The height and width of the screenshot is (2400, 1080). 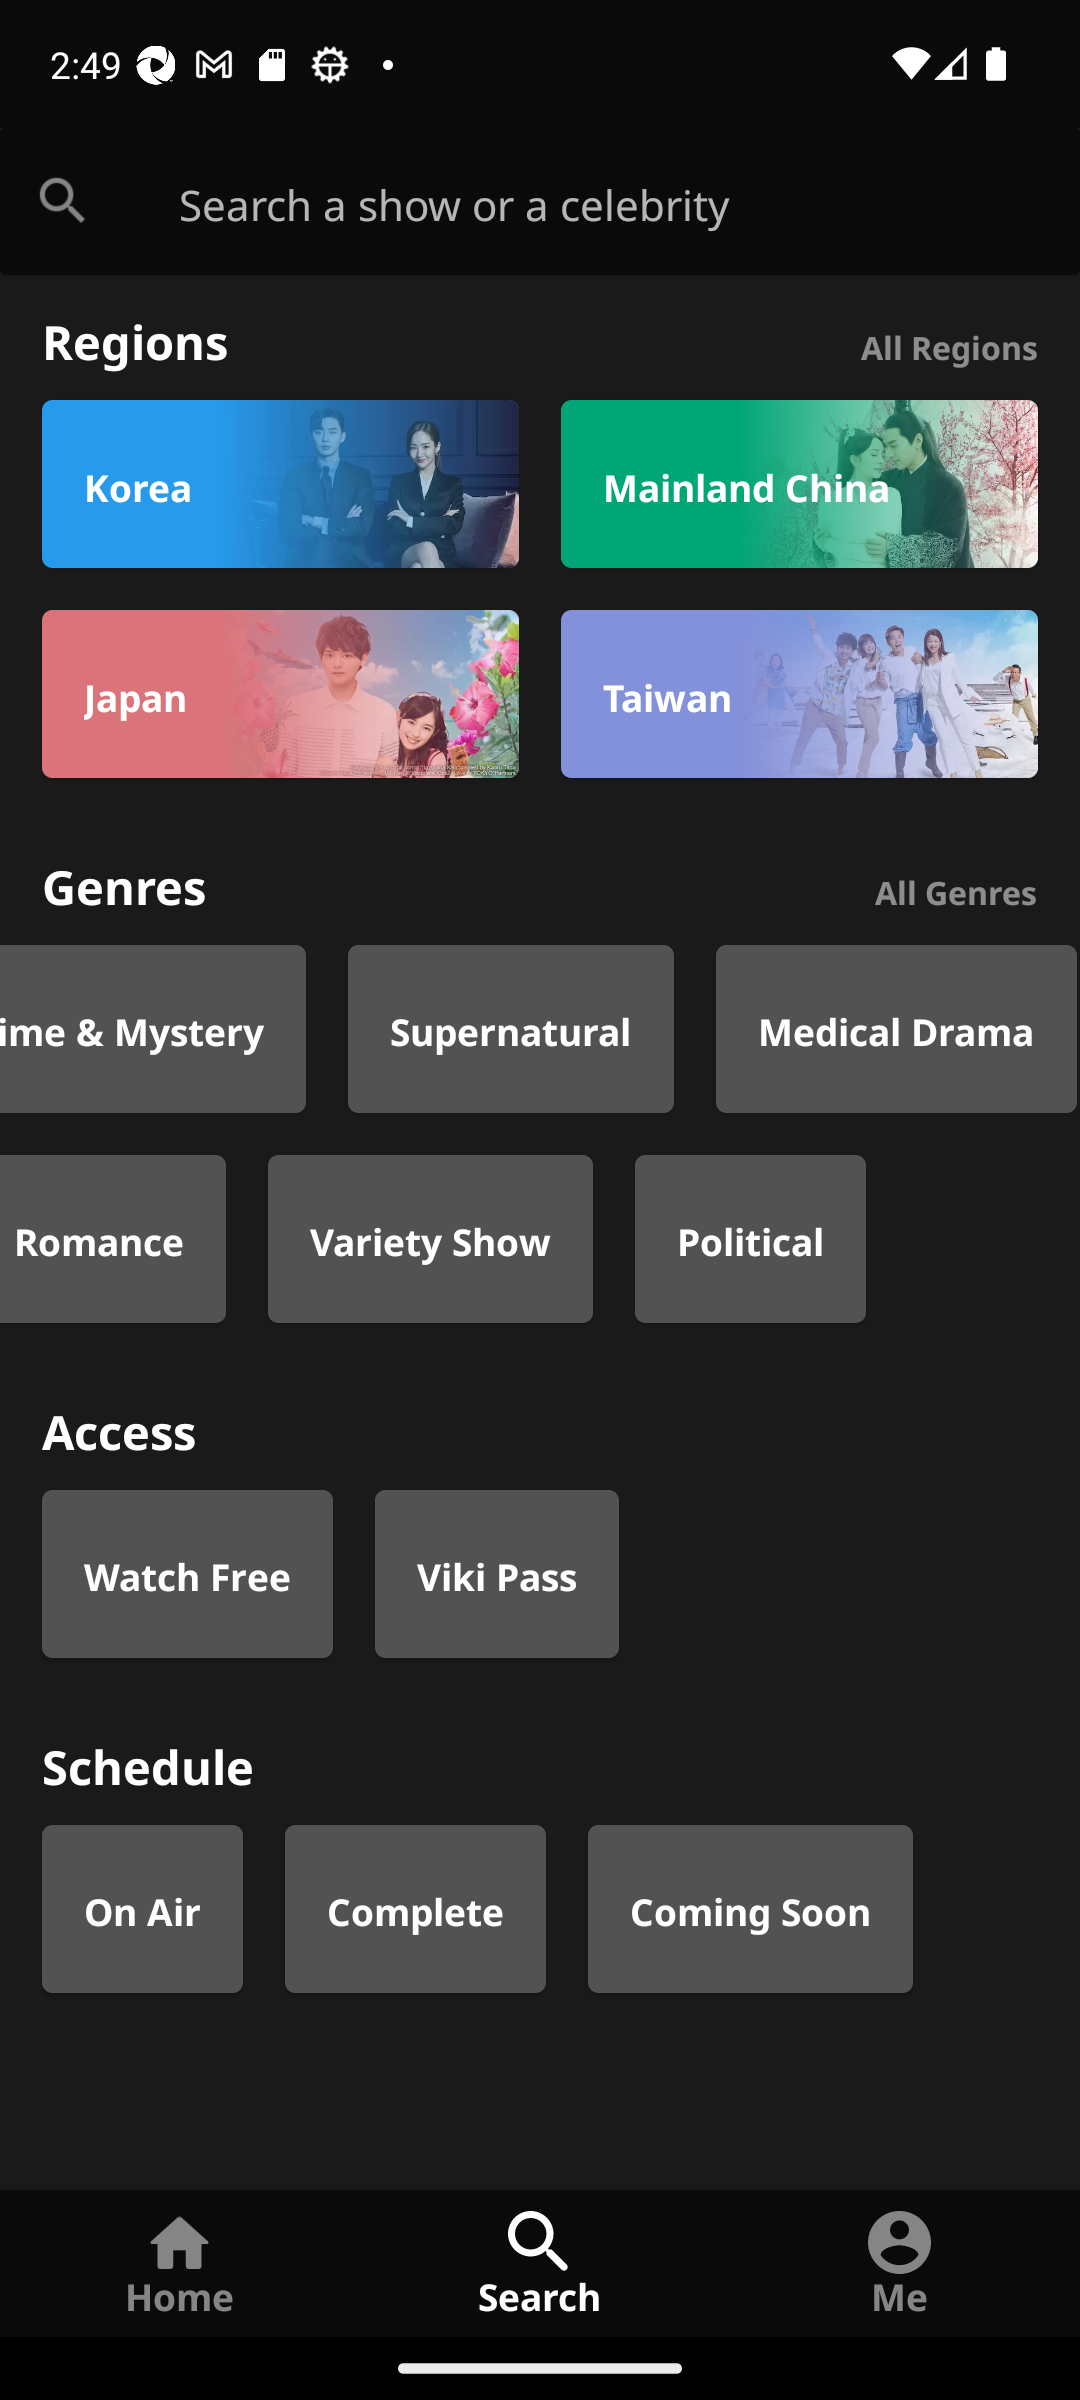 What do you see at coordinates (750, 1908) in the screenshot?
I see `filter_schedule_coming_soon Coming Soon` at bounding box center [750, 1908].